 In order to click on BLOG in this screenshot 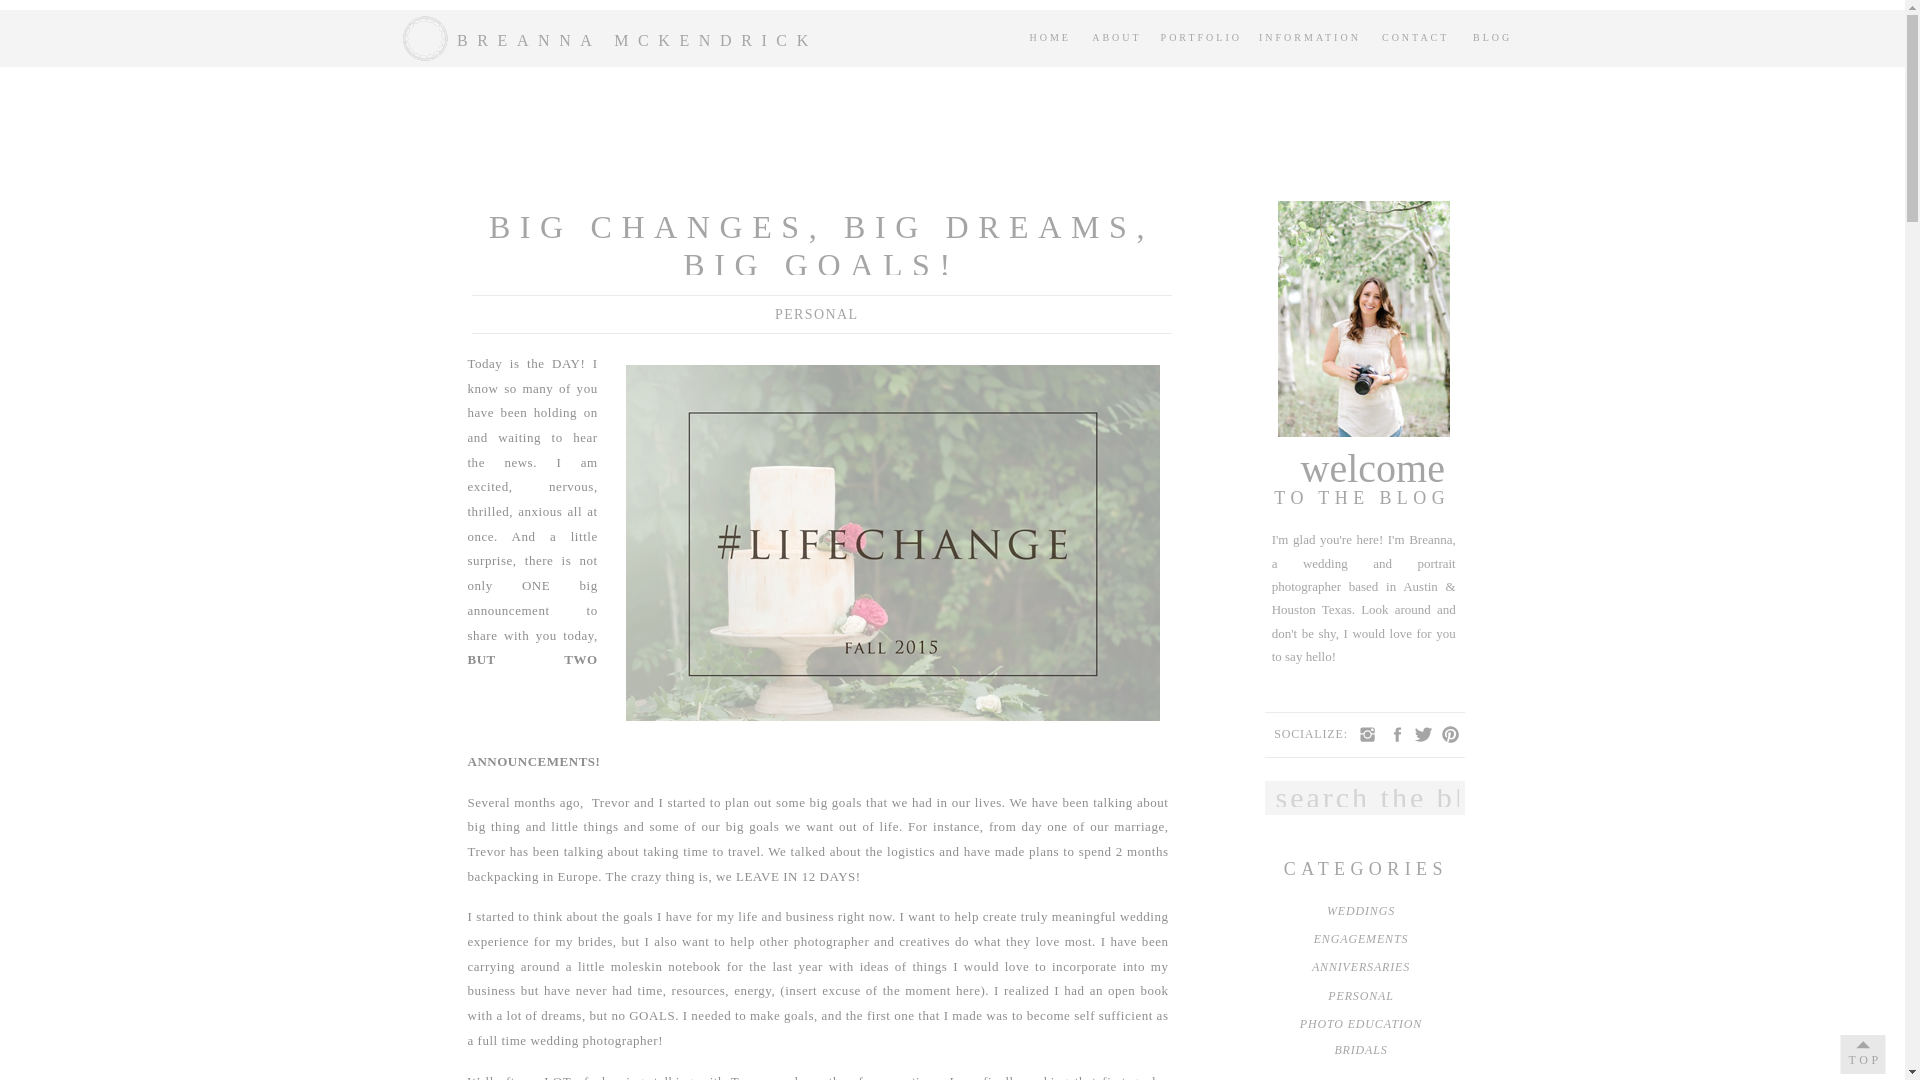, I will do `click(1493, 38)`.